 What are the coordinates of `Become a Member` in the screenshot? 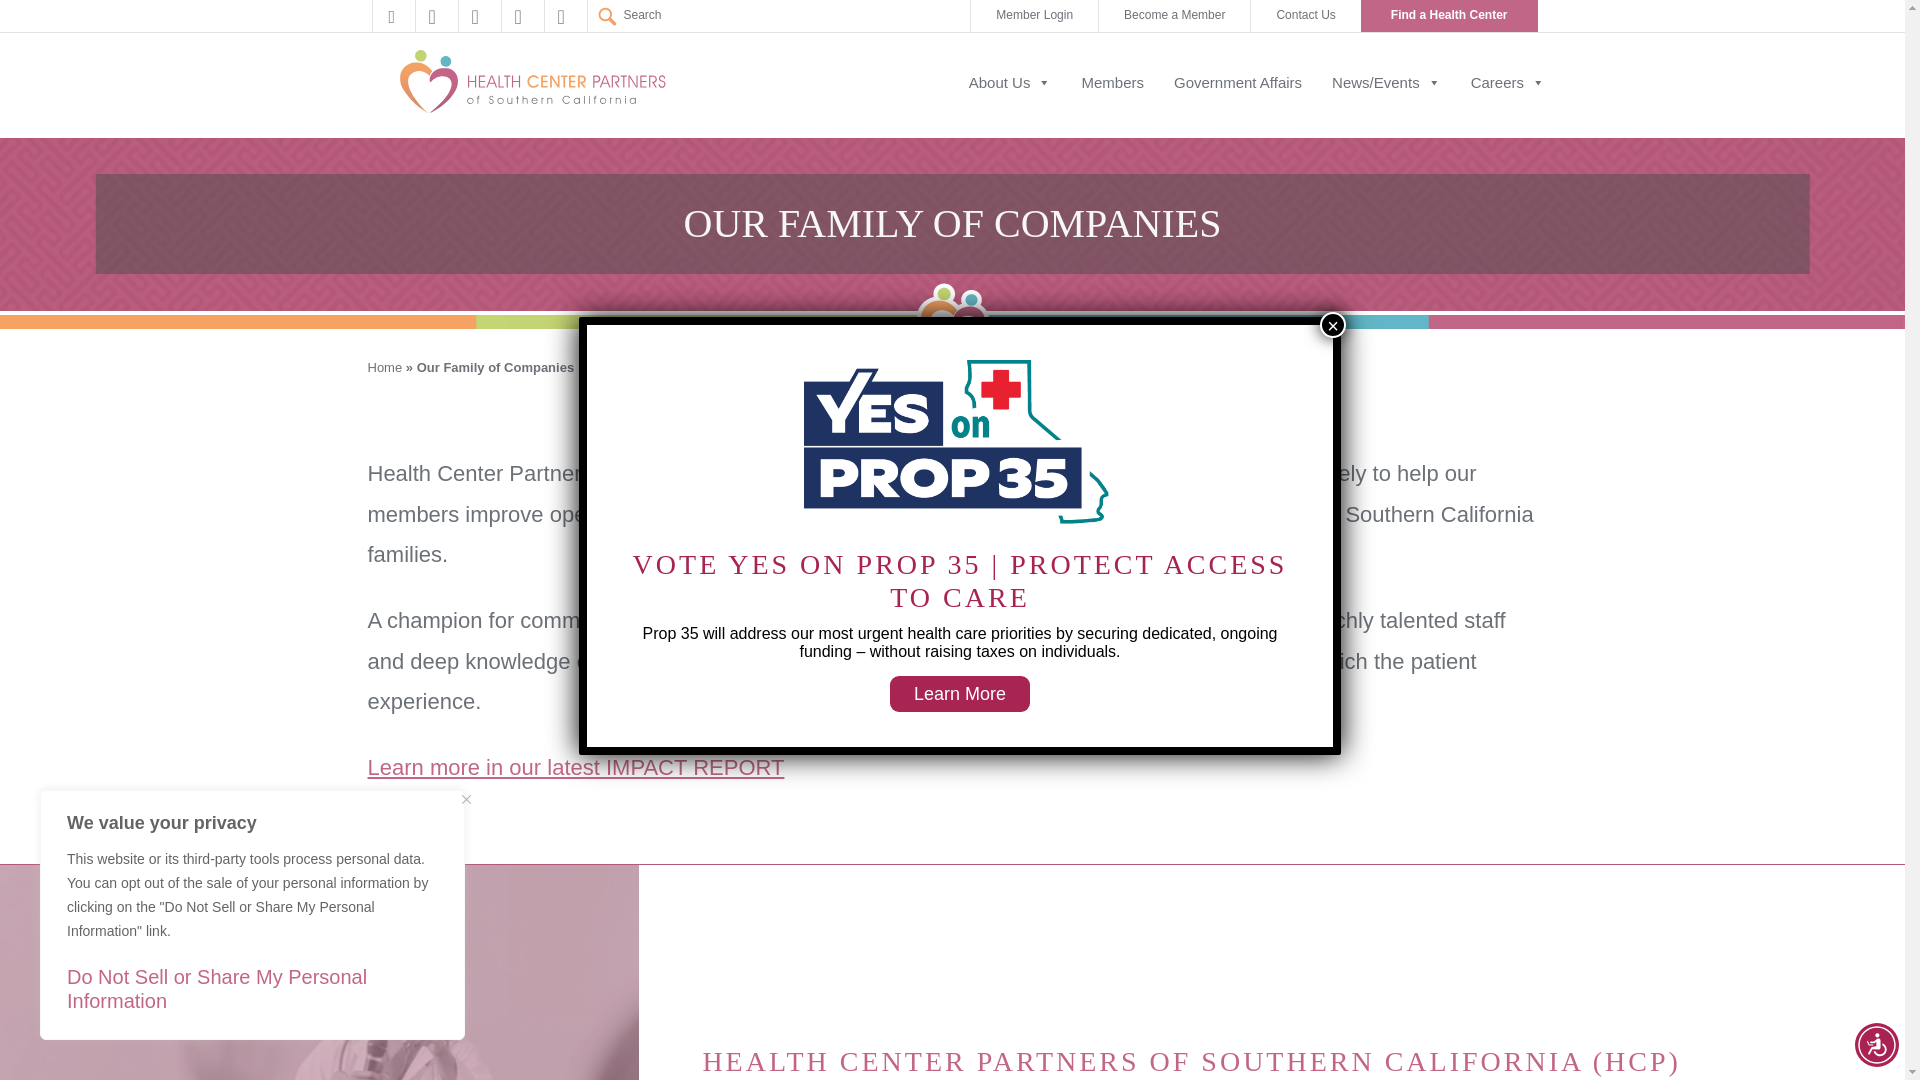 It's located at (1174, 16).